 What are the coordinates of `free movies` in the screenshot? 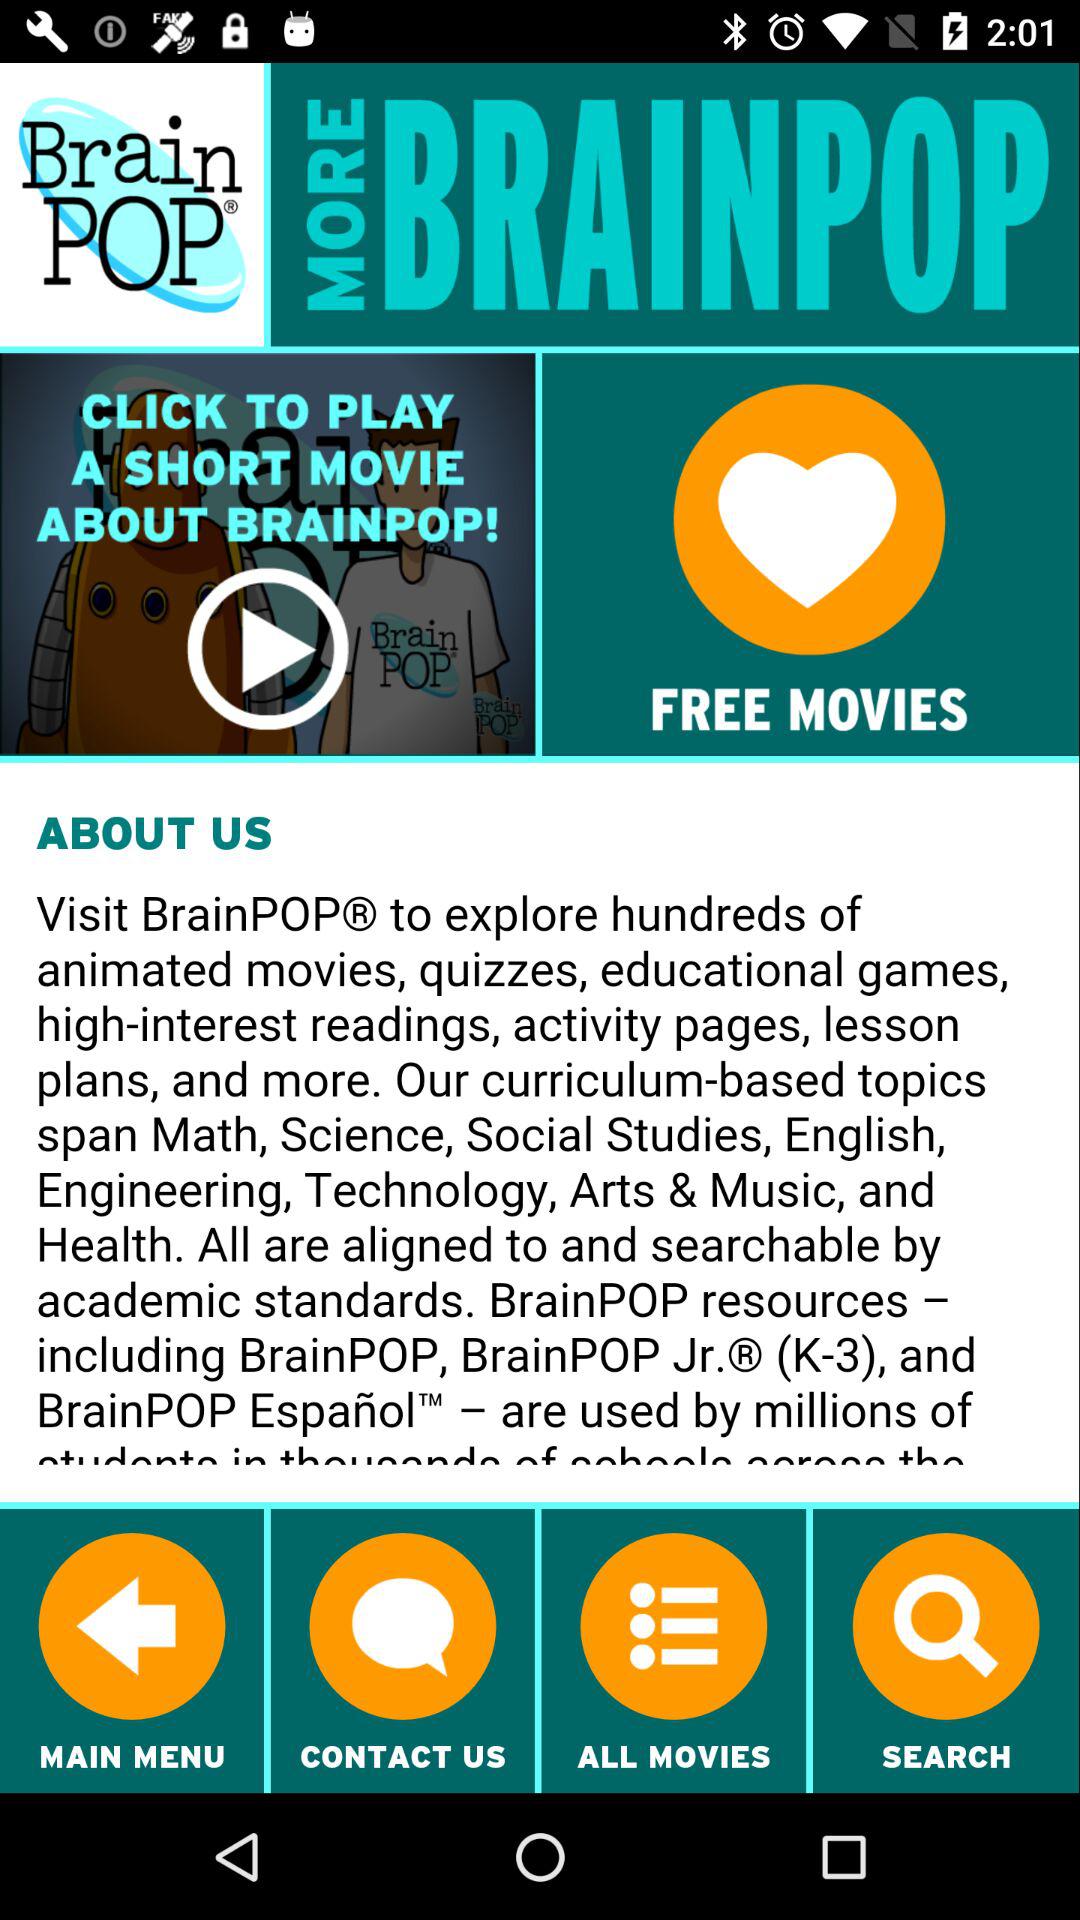 It's located at (810, 554).